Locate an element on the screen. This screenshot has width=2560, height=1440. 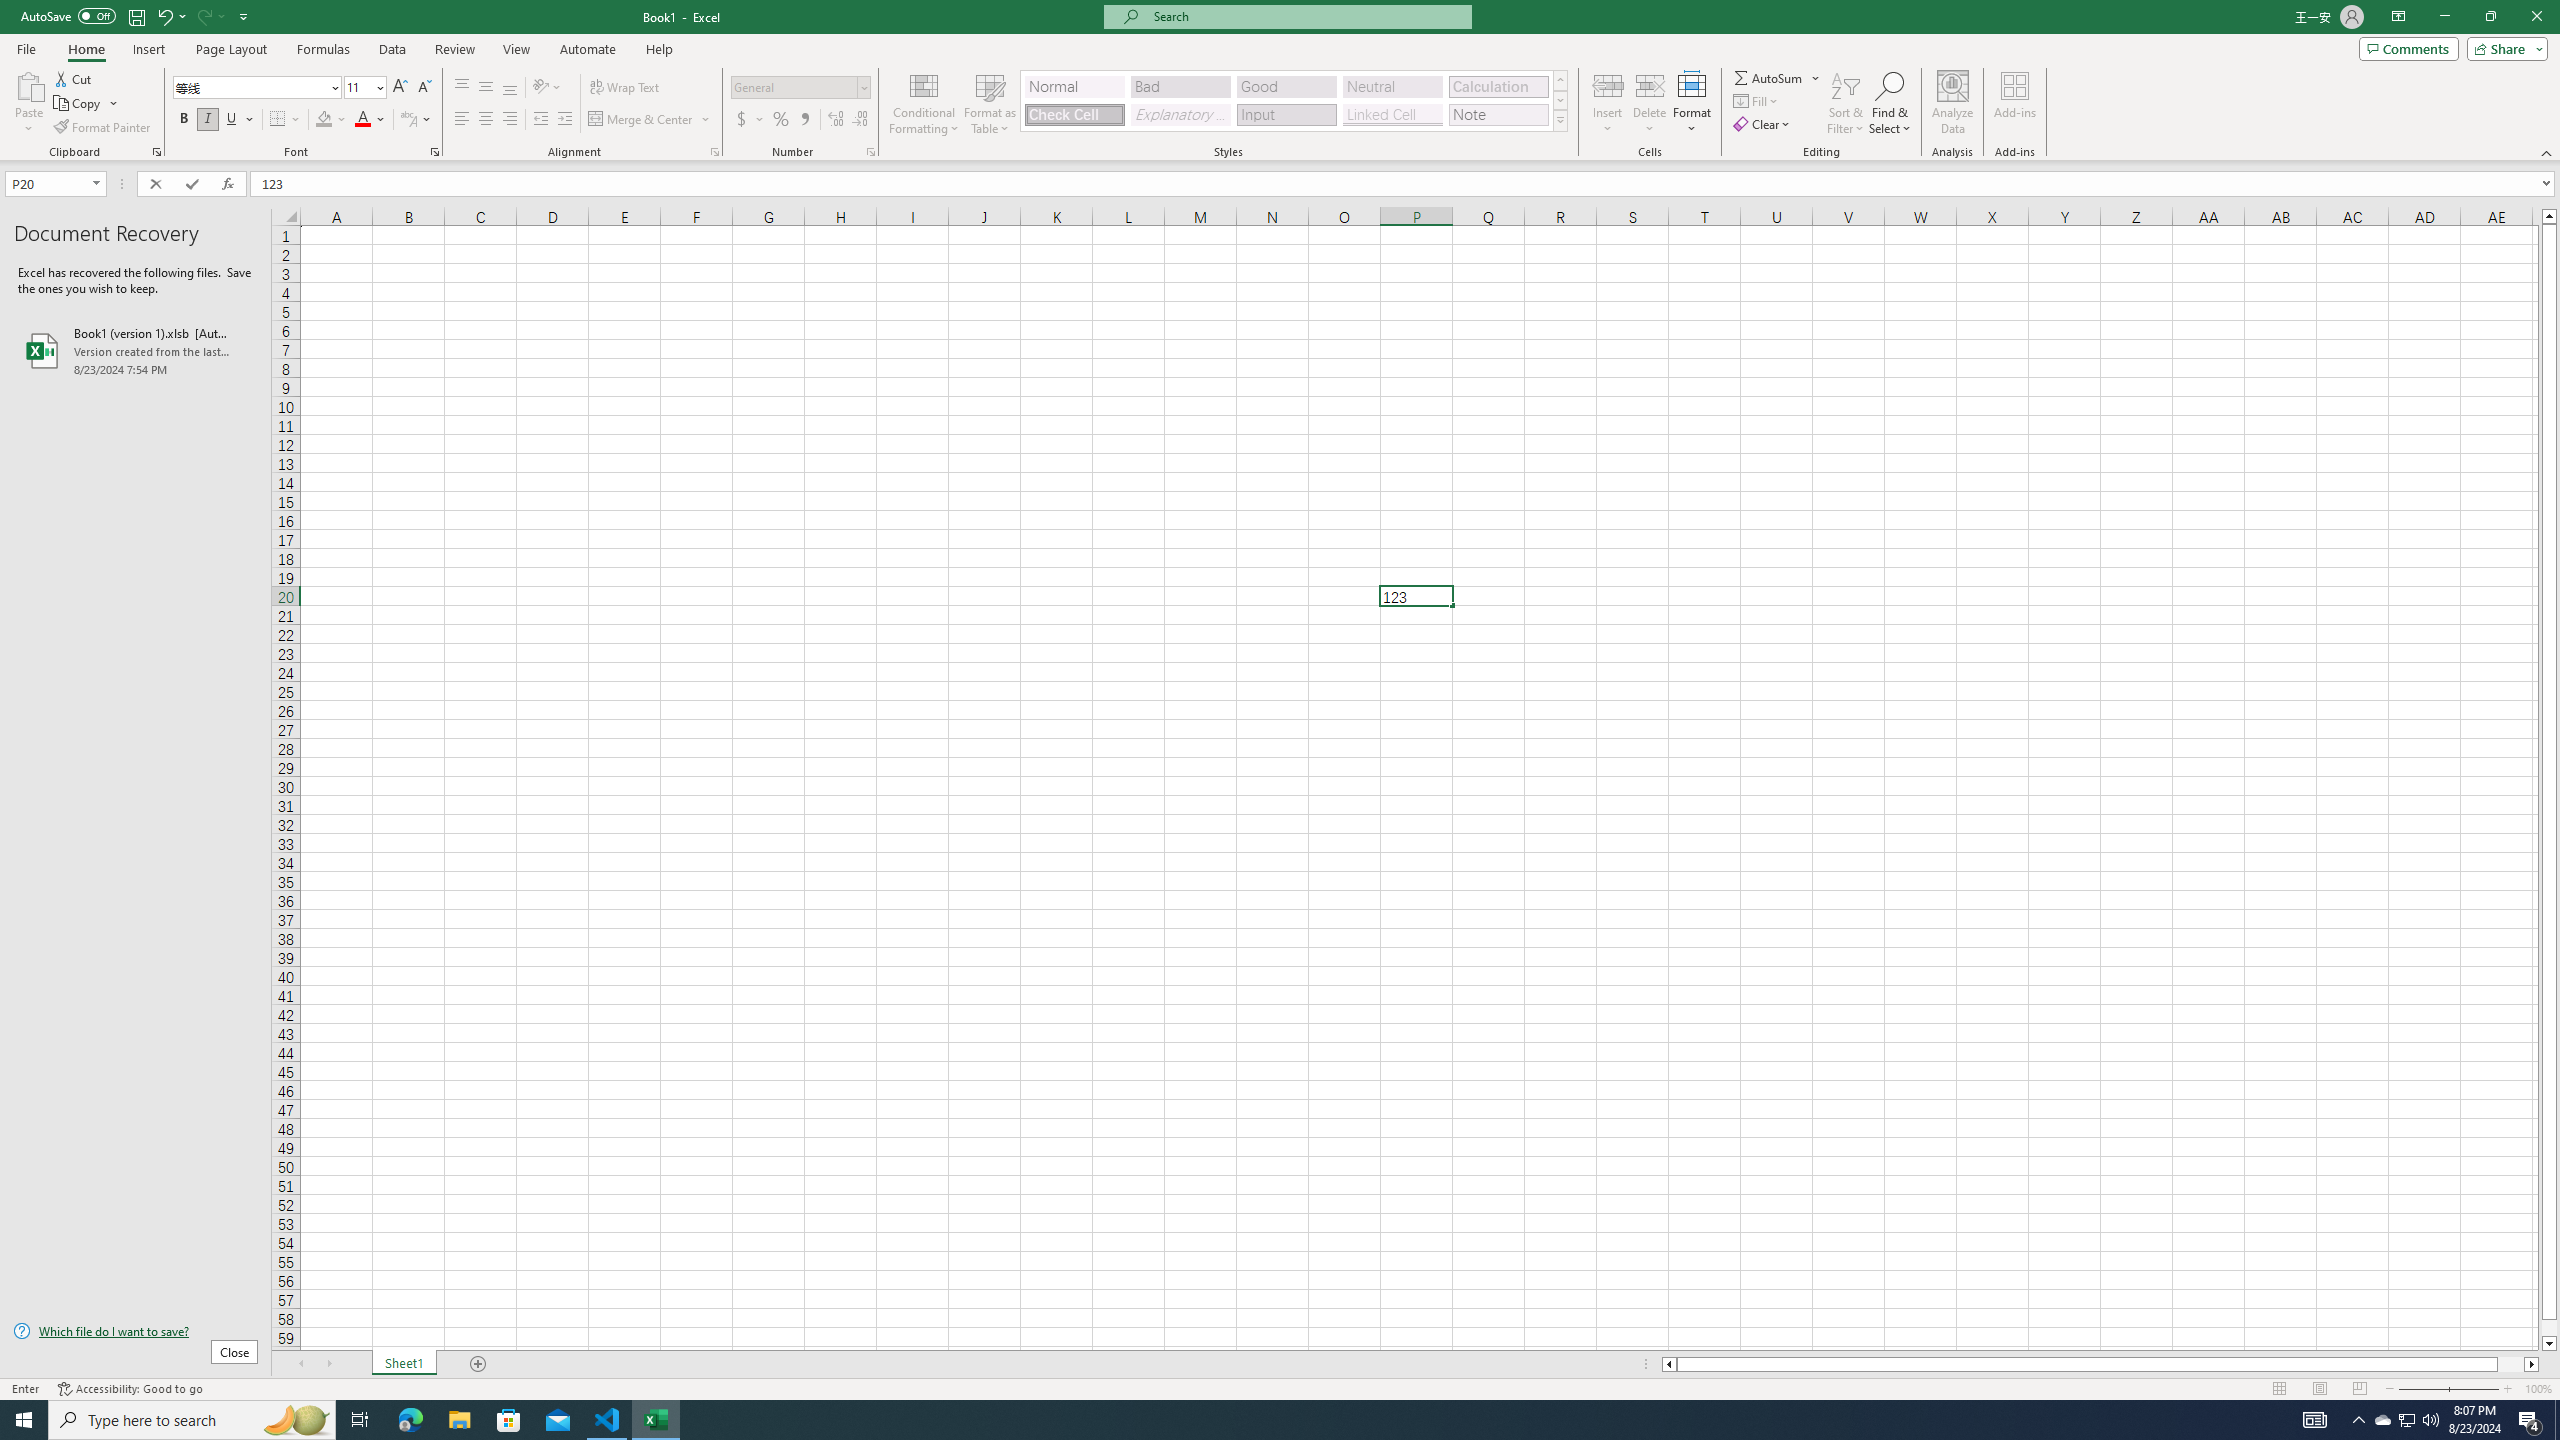
Format Cell Font is located at coordinates (434, 152).